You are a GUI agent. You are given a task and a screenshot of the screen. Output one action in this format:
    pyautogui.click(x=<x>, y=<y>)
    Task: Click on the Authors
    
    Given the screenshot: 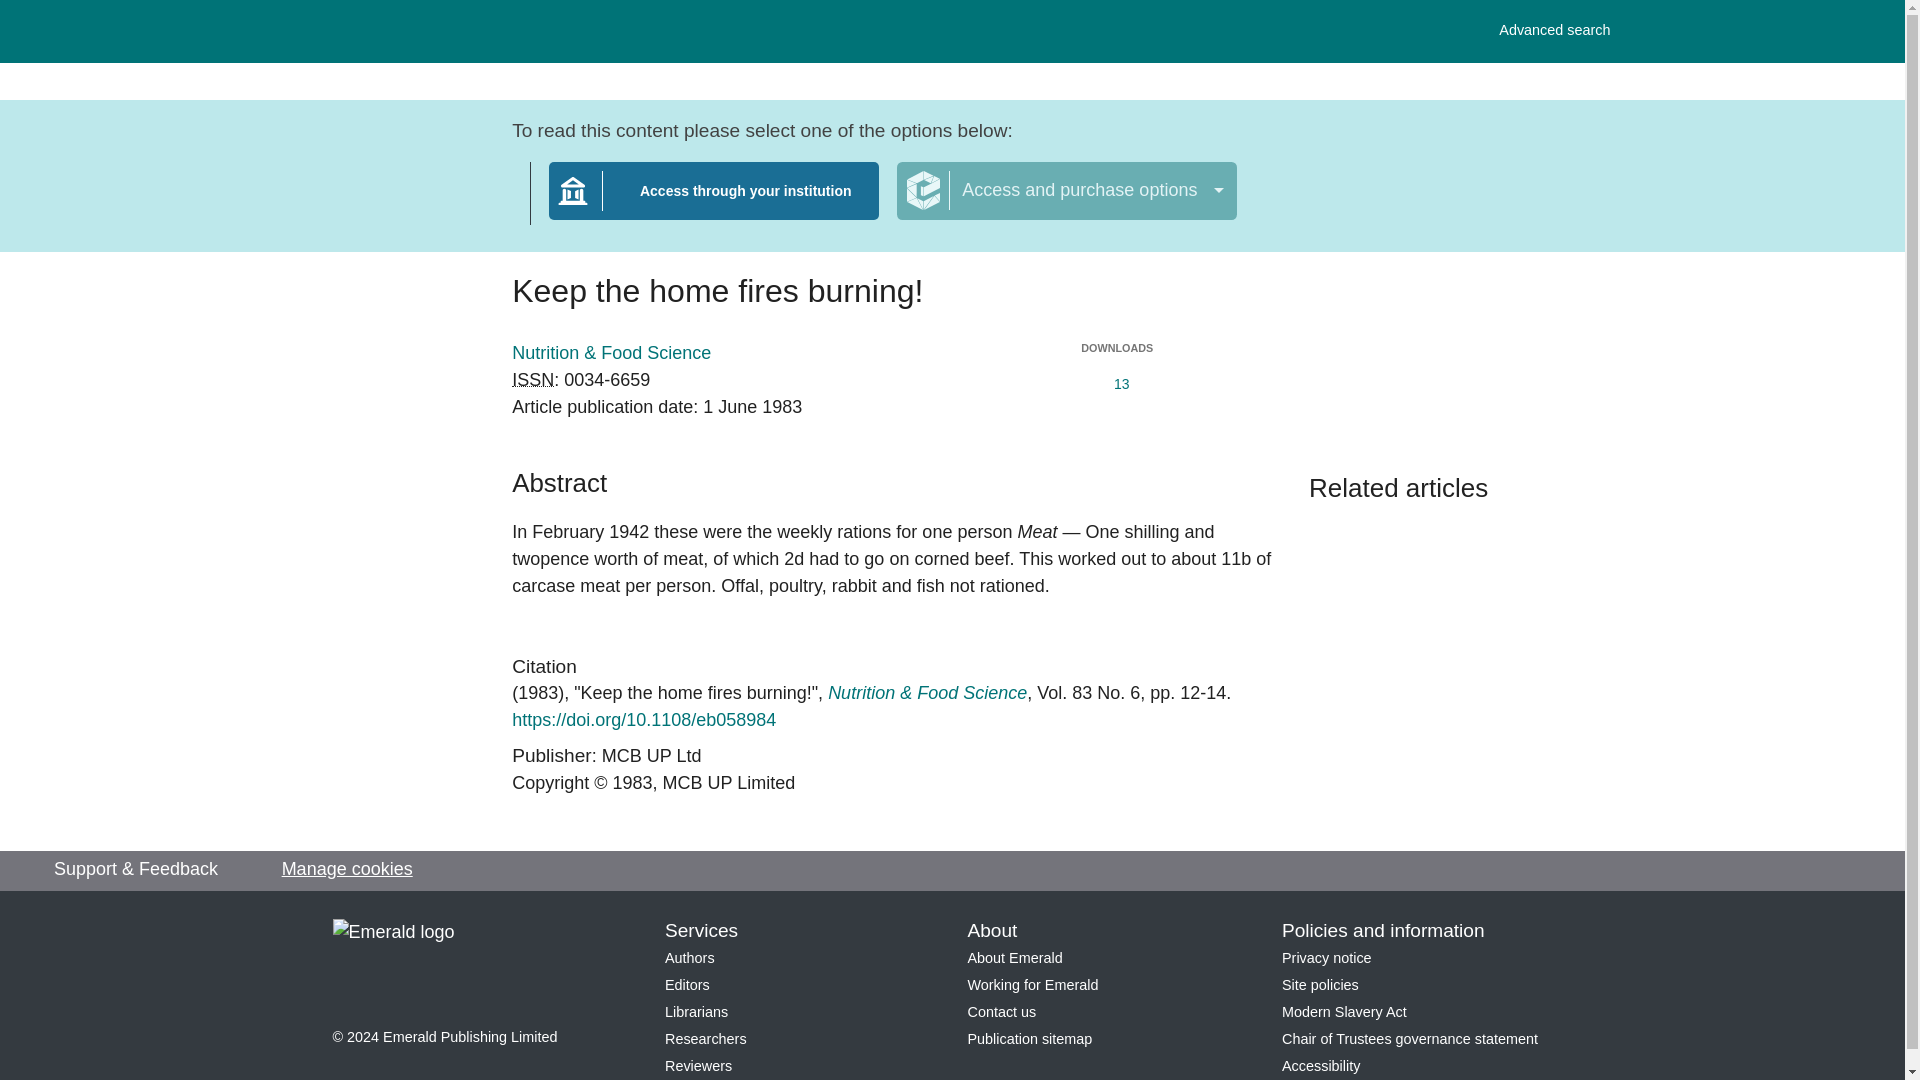 What is the action you would take?
    pyautogui.click(x=1410, y=1038)
    